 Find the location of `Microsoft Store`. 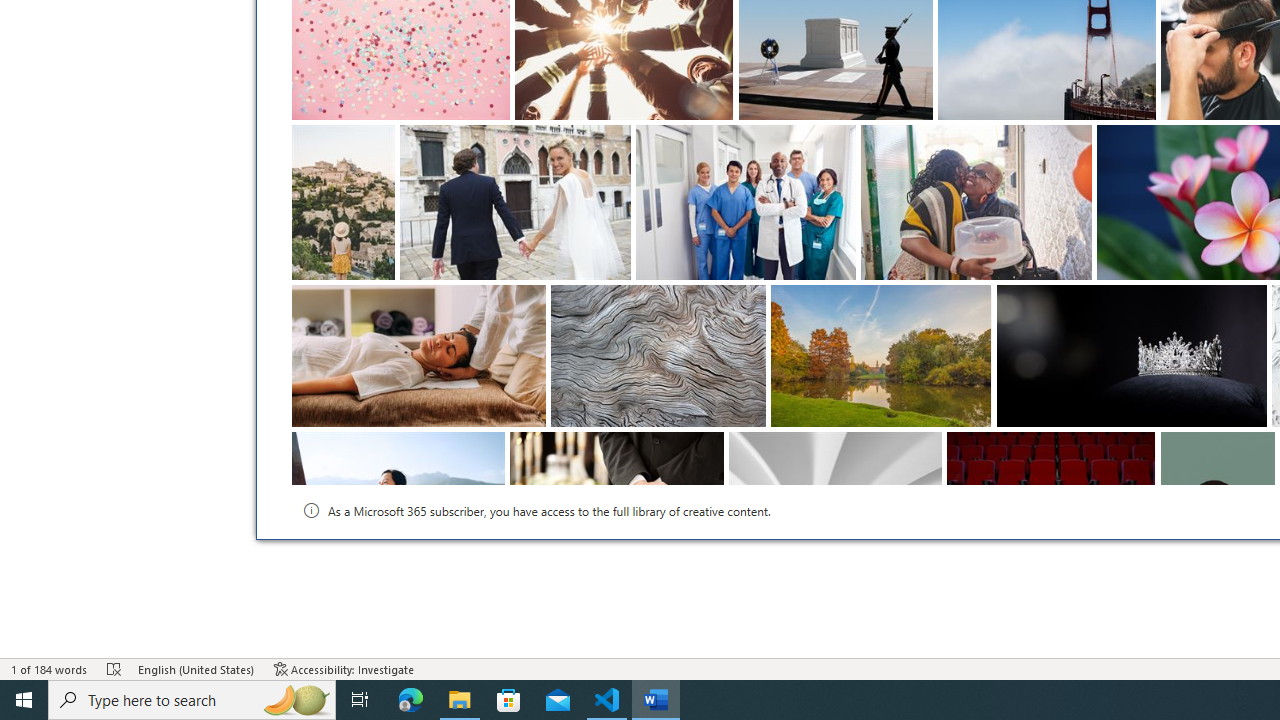

Microsoft Store is located at coordinates (509, 700).